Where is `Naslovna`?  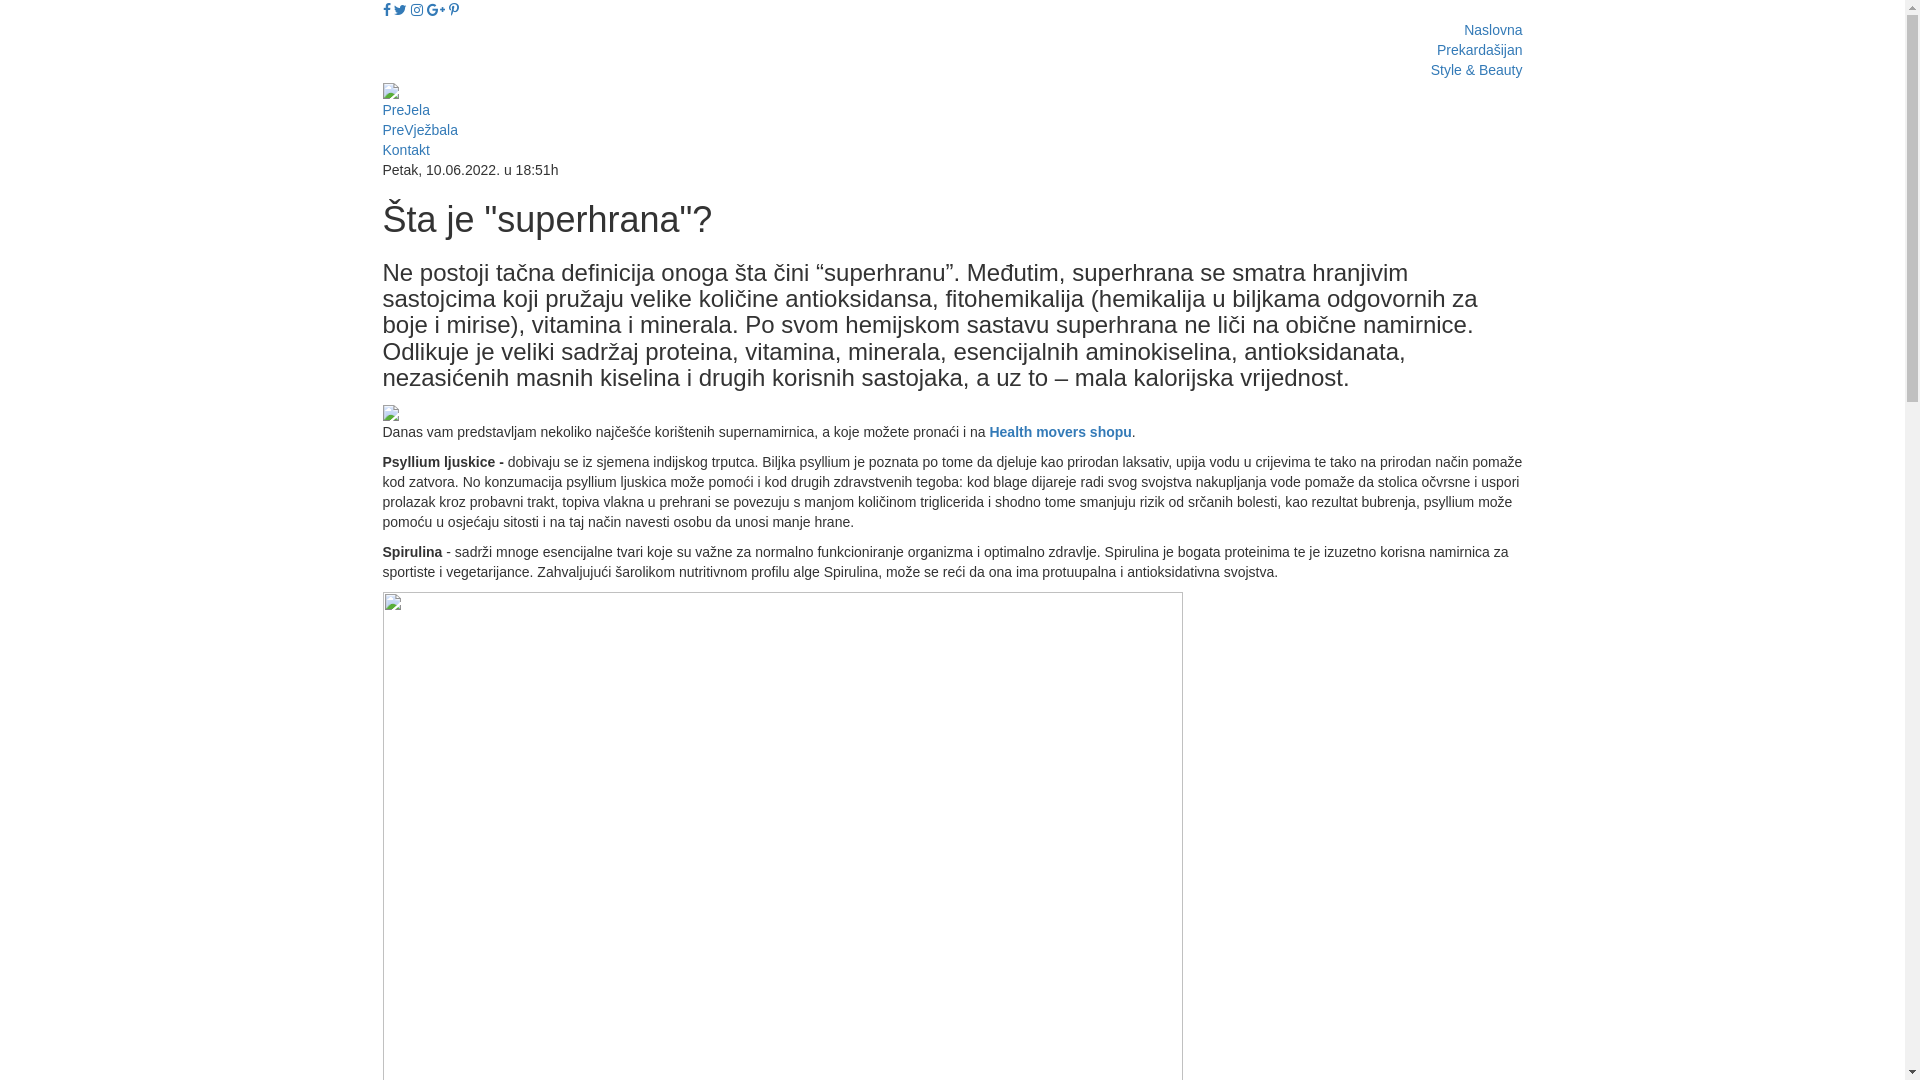
Naslovna is located at coordinates (1493, 30).